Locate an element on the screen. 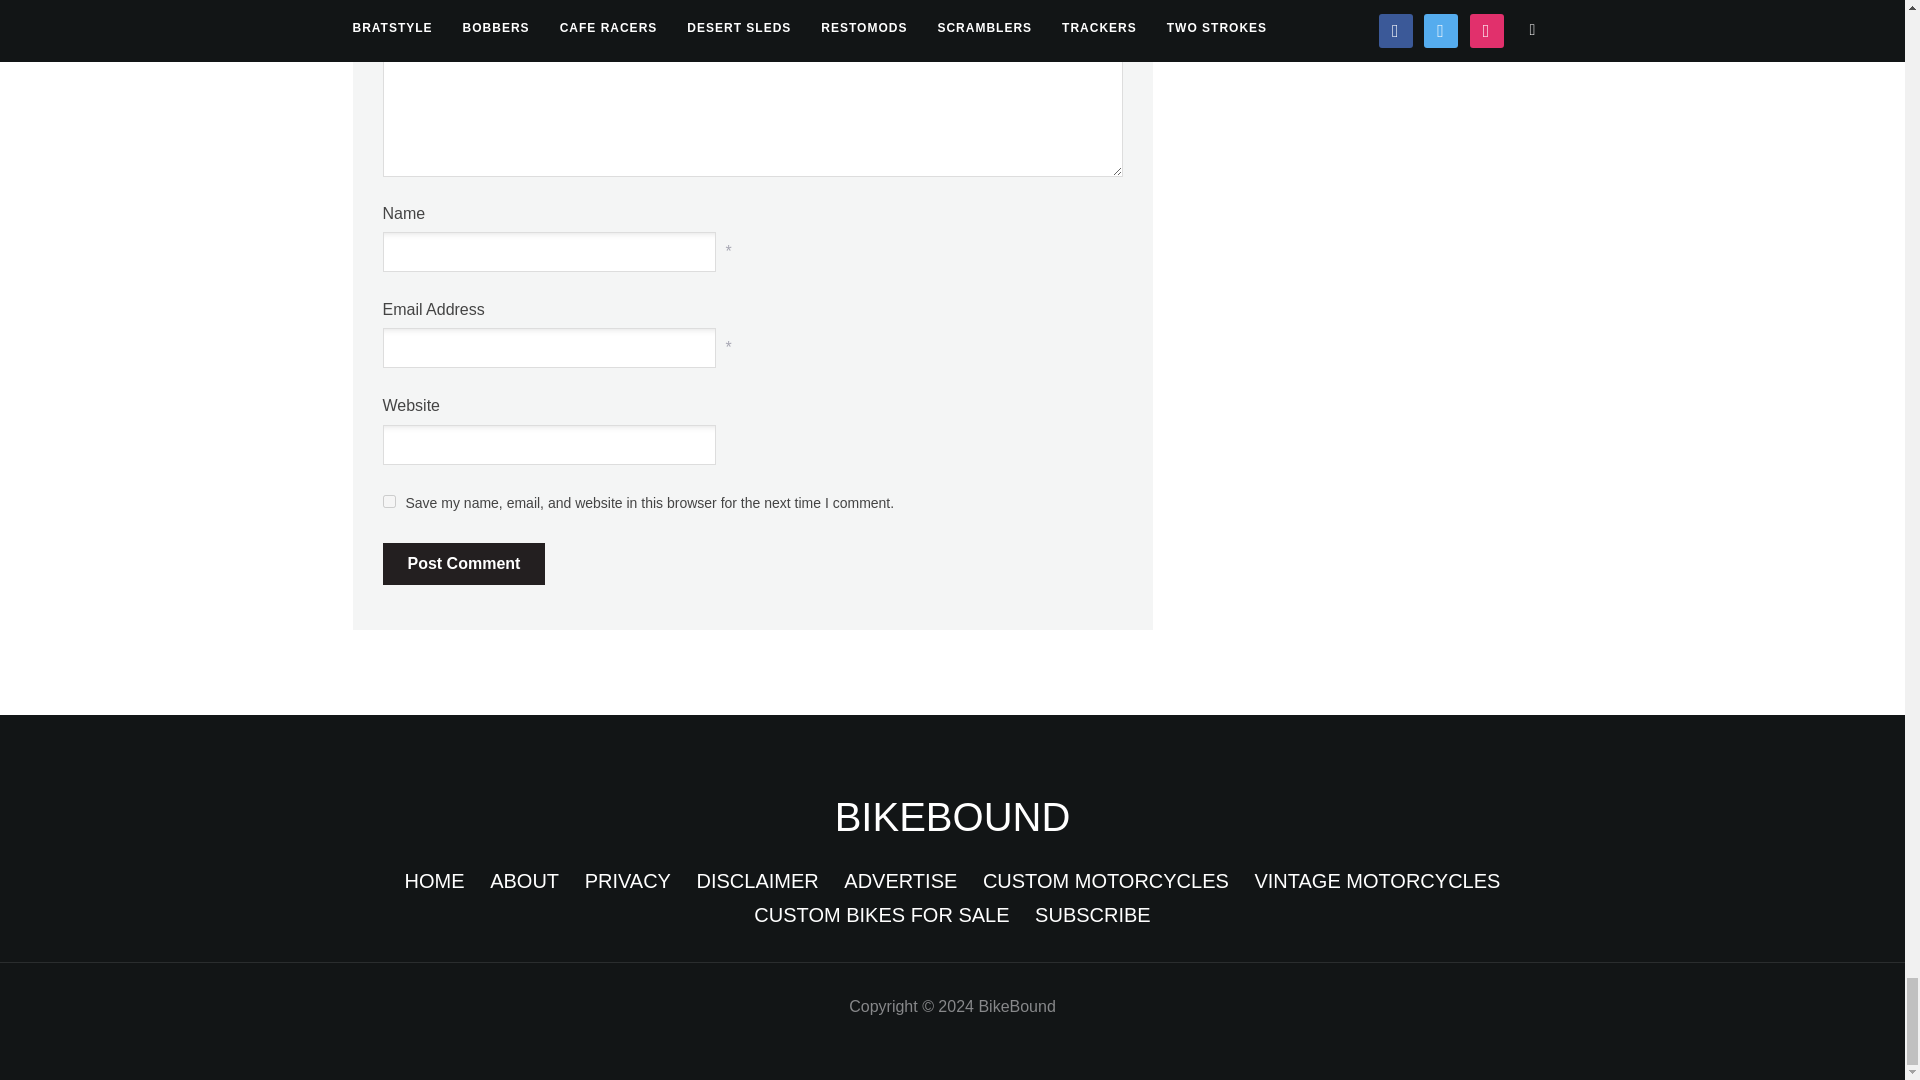 Image resolution: width=1920 pixels, height=1080 pixels. Cafe Racers, Scramblers, Trackers, and Bratstyle is located at coordinates (953, 816).